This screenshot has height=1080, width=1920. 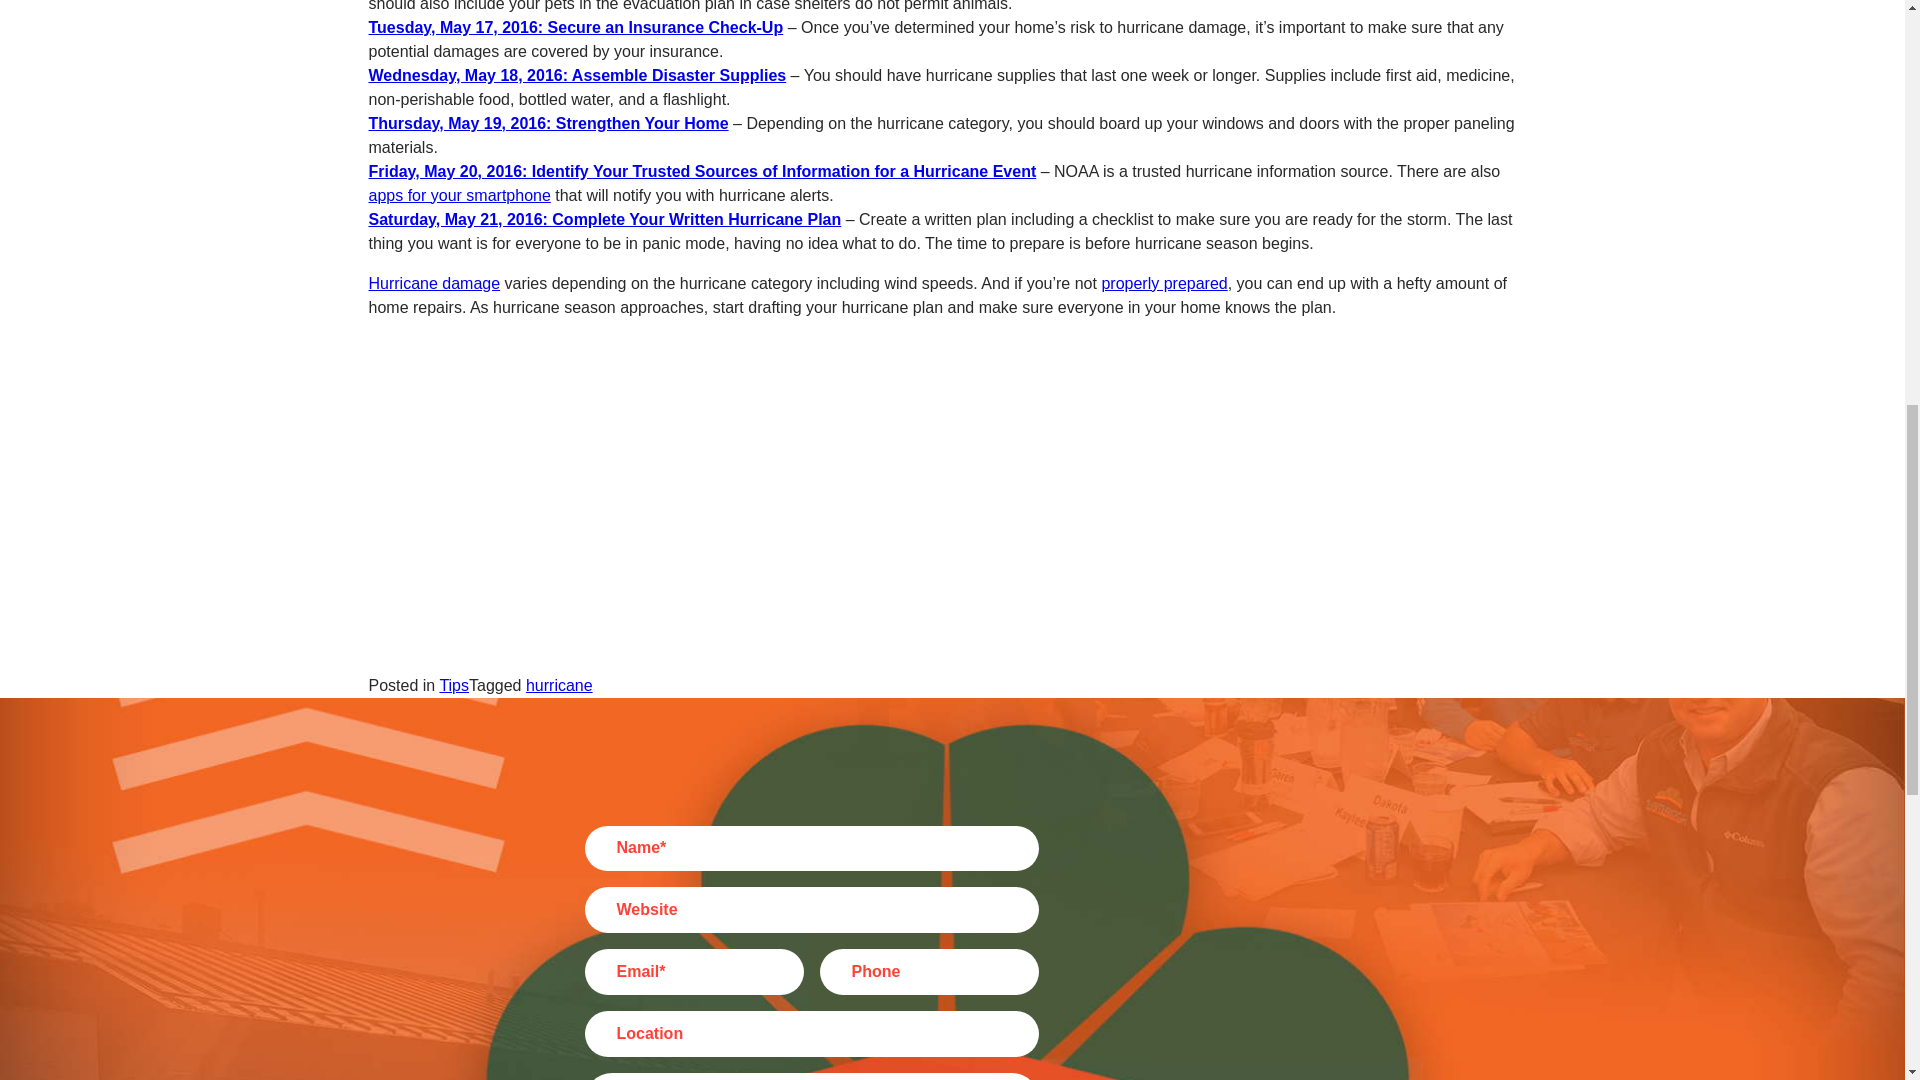 What do you see at coordinates (548, 122) in the screenshot?
I see `Thursday, May 19, 2016: Strengthen Your Home` at bounding box center [548, 122].